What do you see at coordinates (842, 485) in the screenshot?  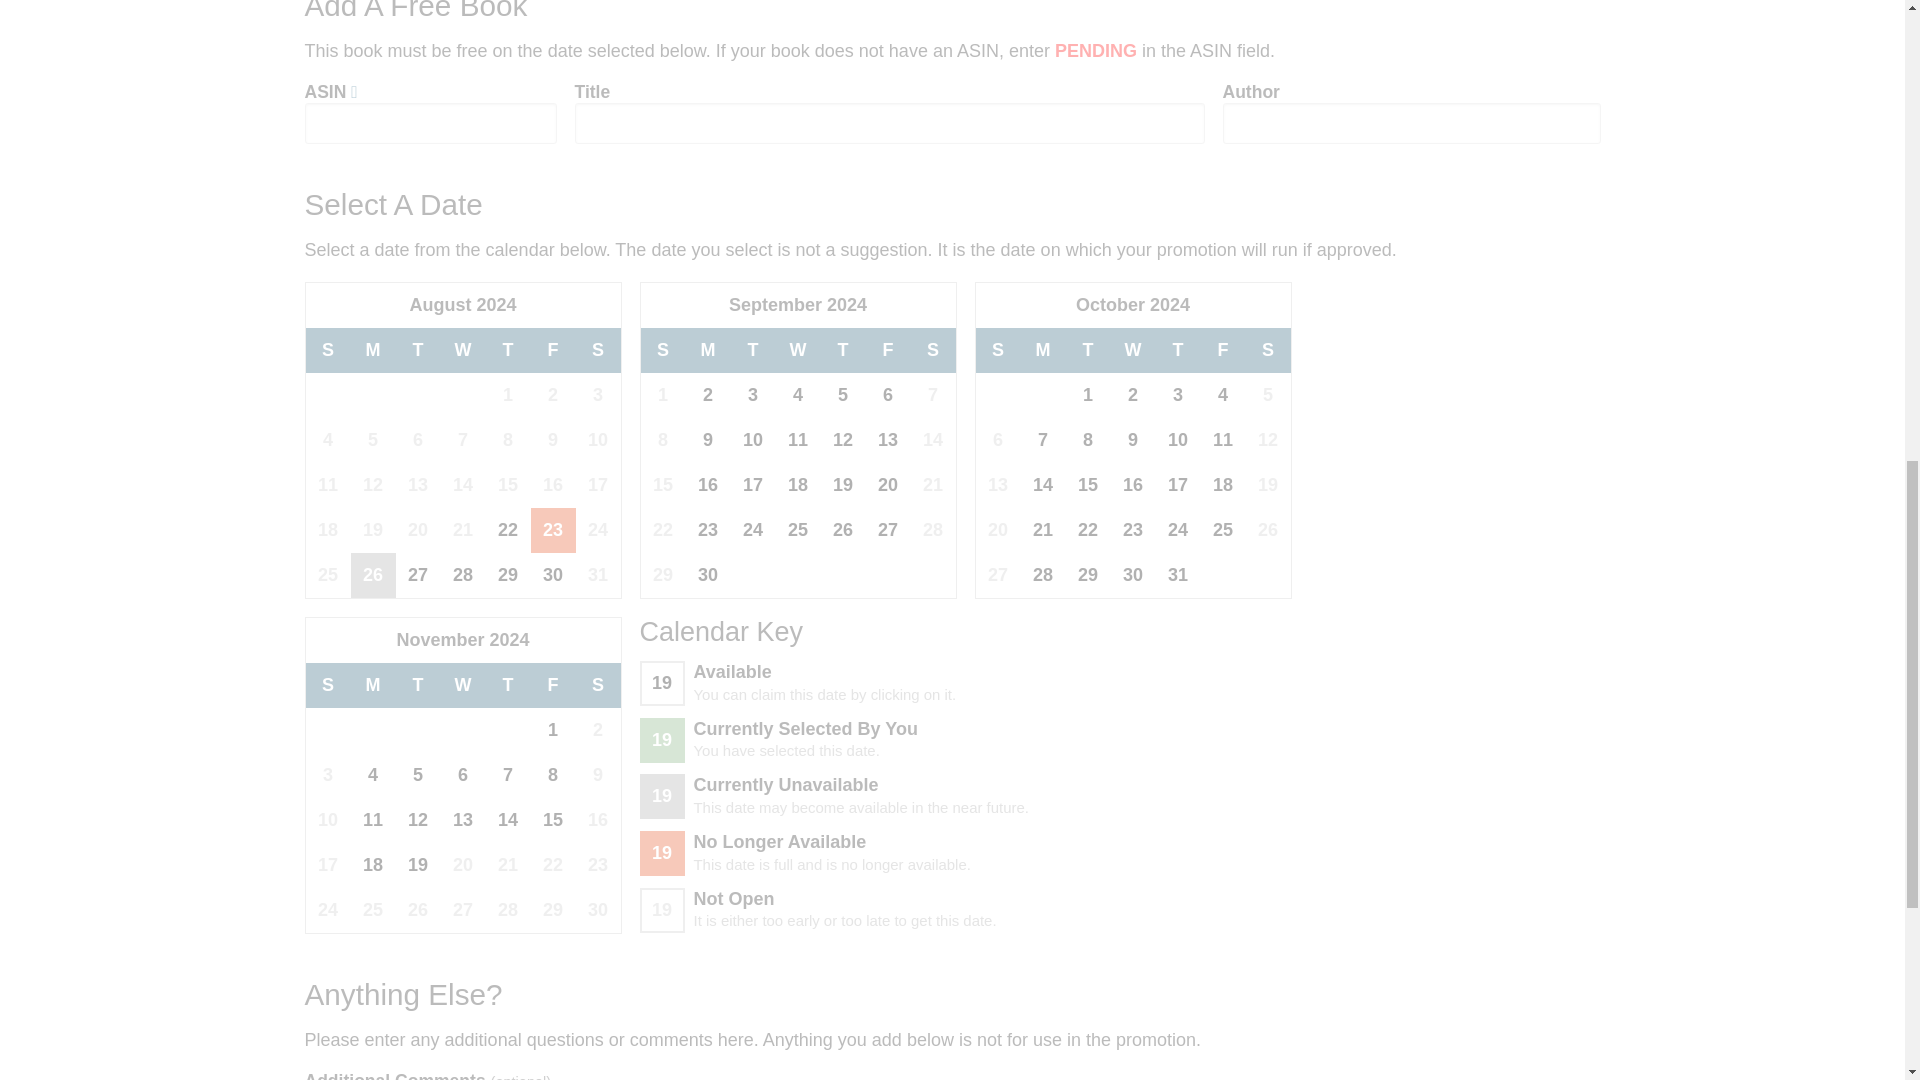 I see `19` at bounding box center [842, 485].